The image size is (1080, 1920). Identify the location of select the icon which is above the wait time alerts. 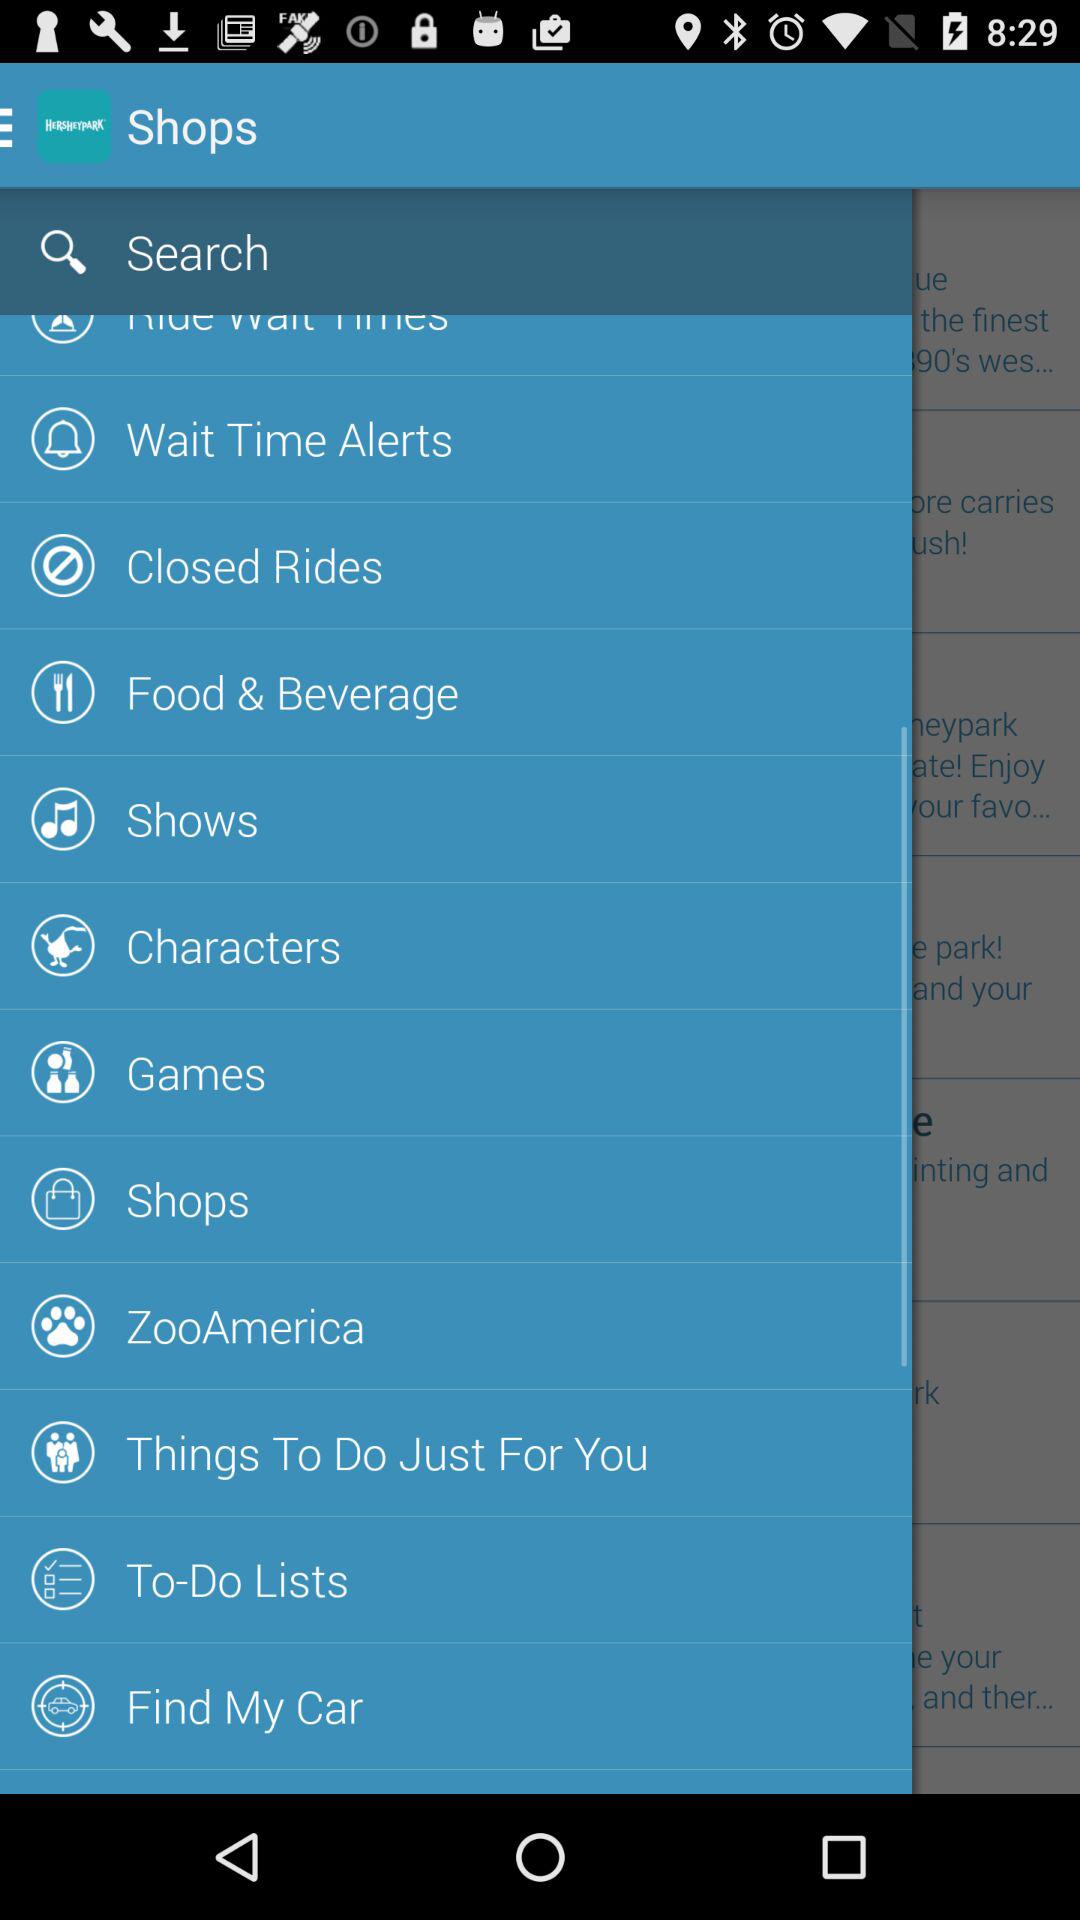
(64, 328).